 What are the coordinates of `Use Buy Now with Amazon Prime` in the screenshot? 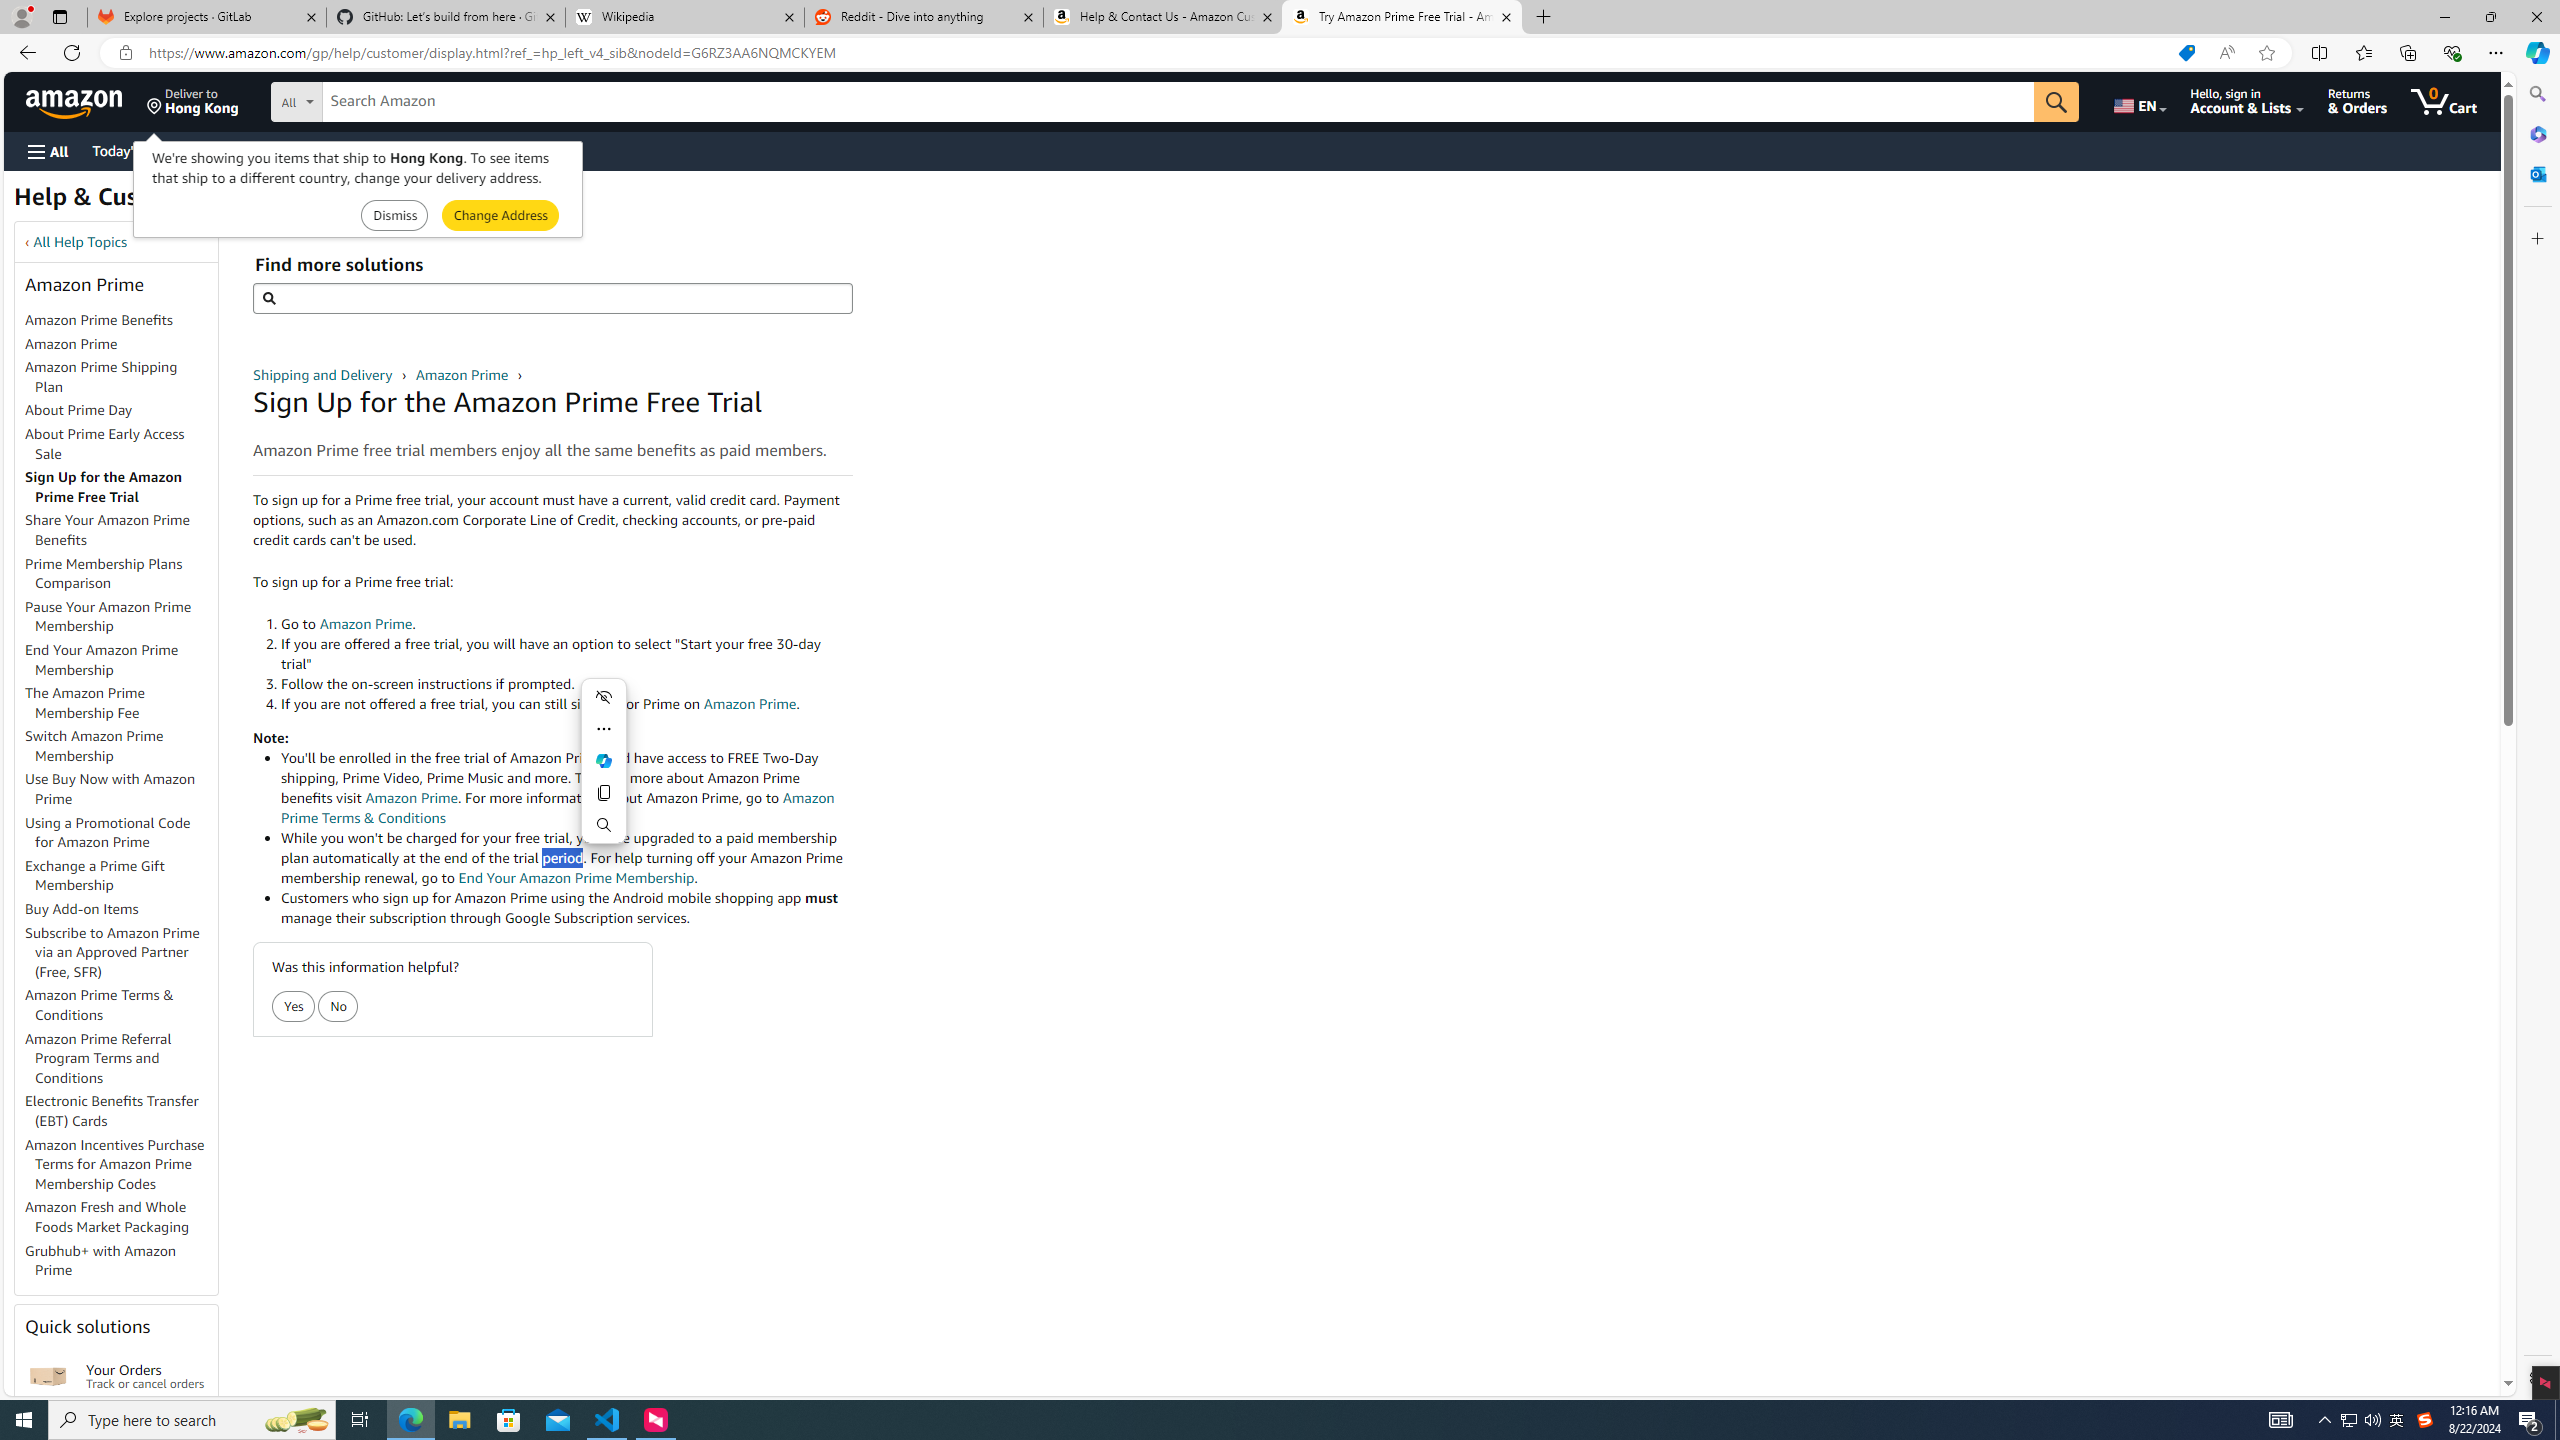 It's located at (121, 790).